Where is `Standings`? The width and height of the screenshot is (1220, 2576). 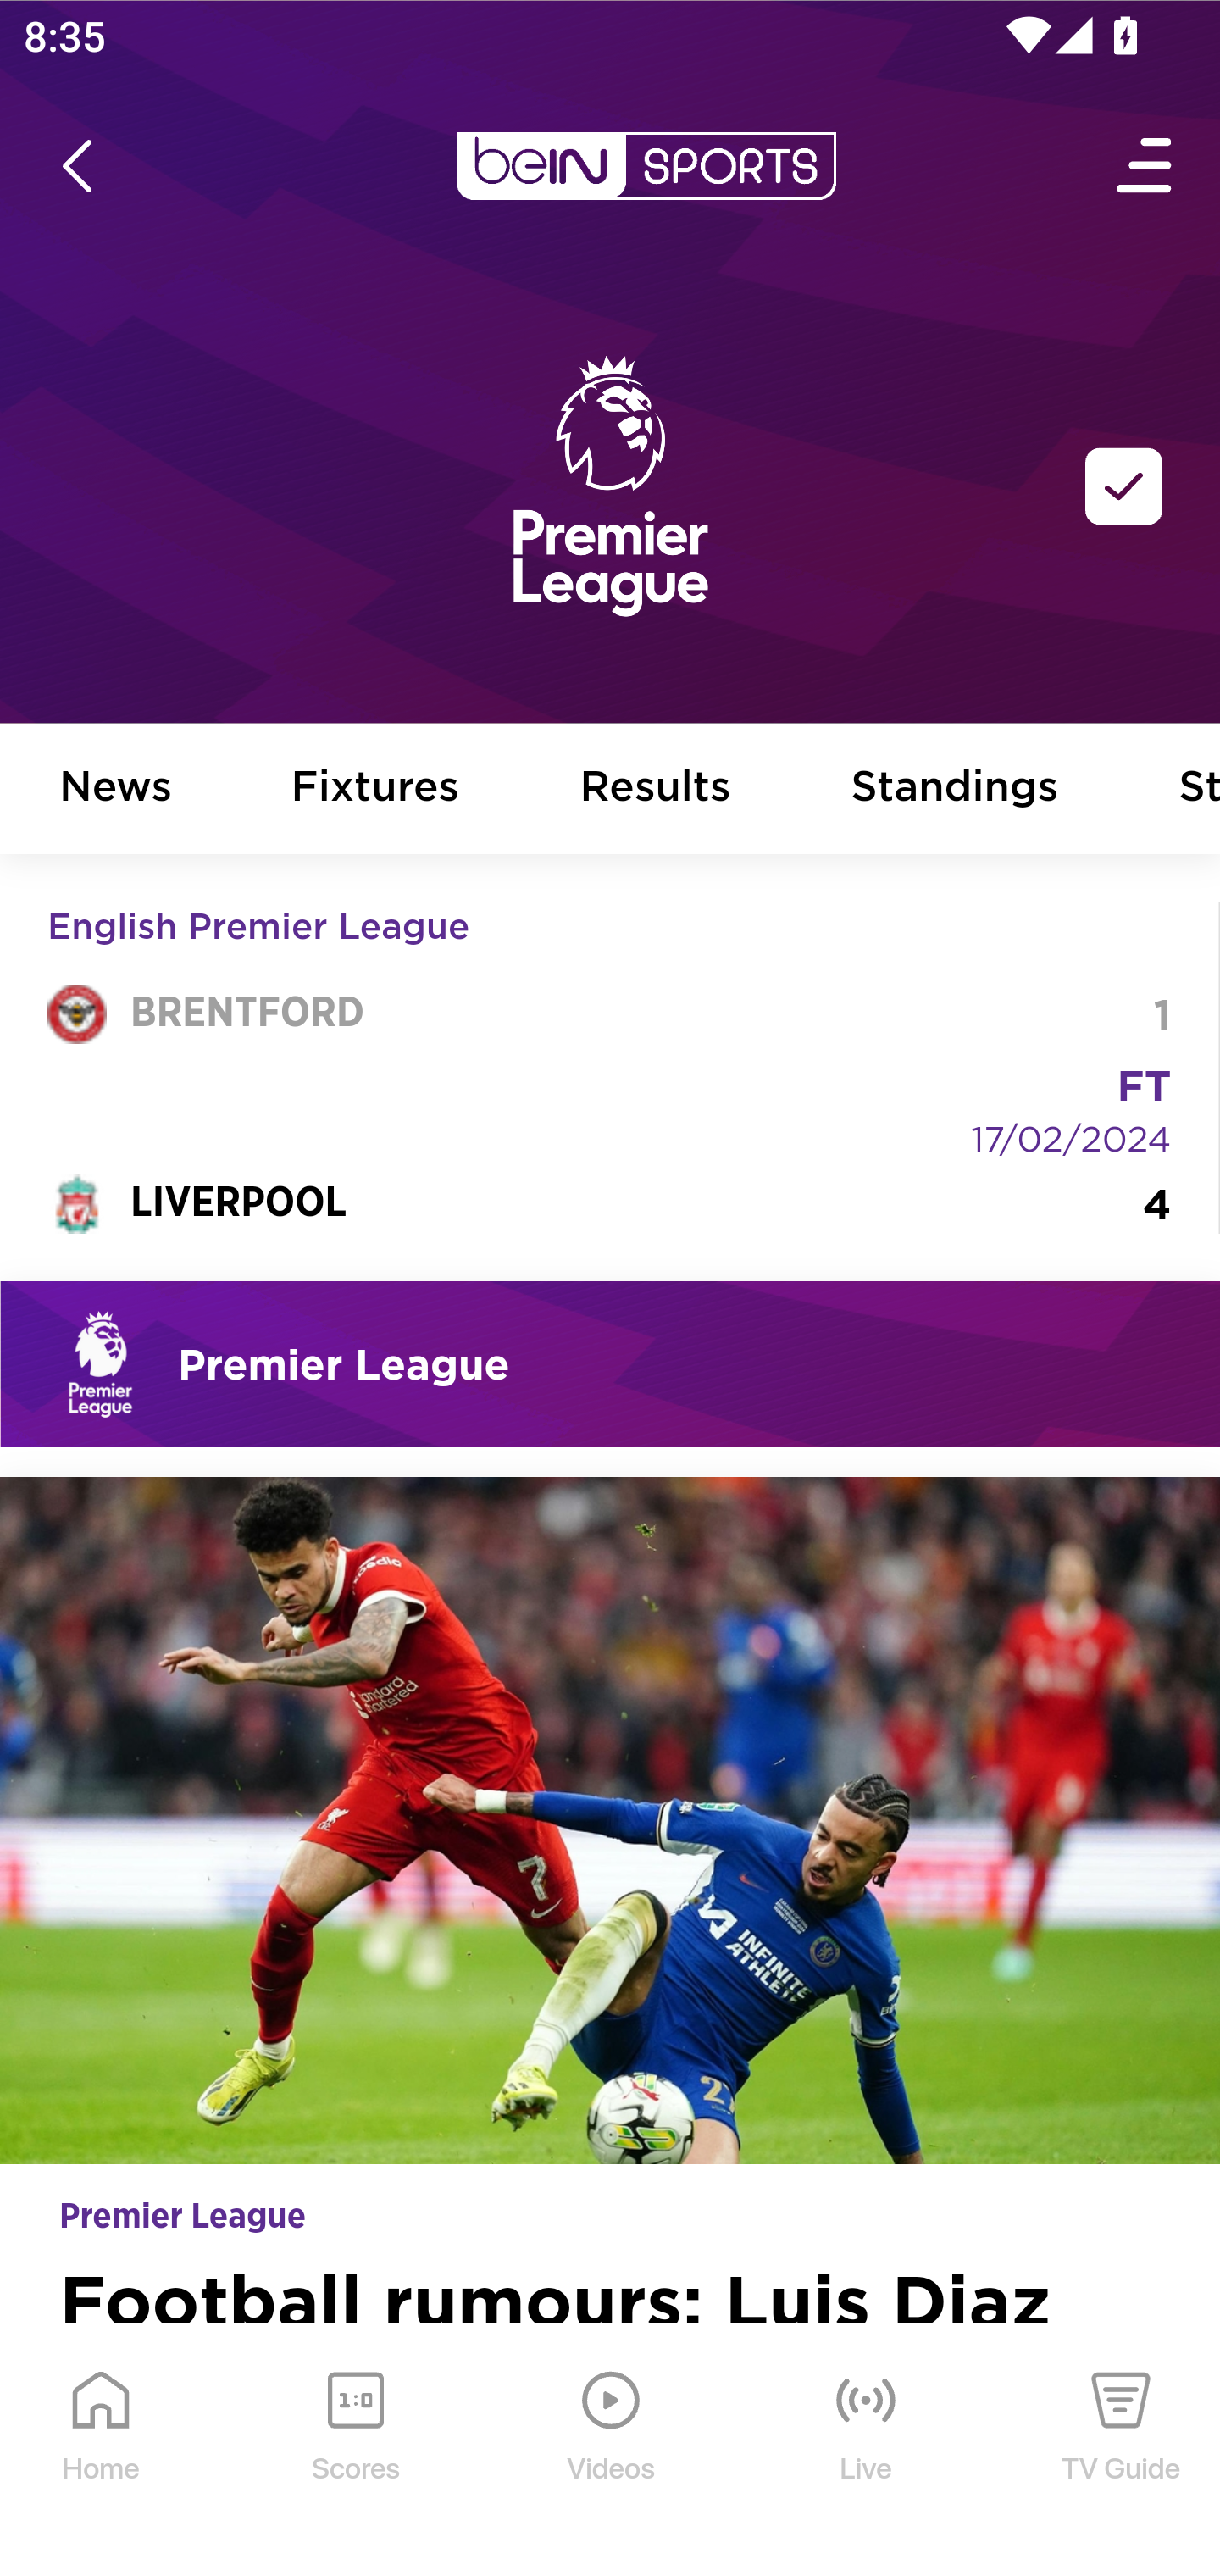
Standings is located at coordinates (955, 790).